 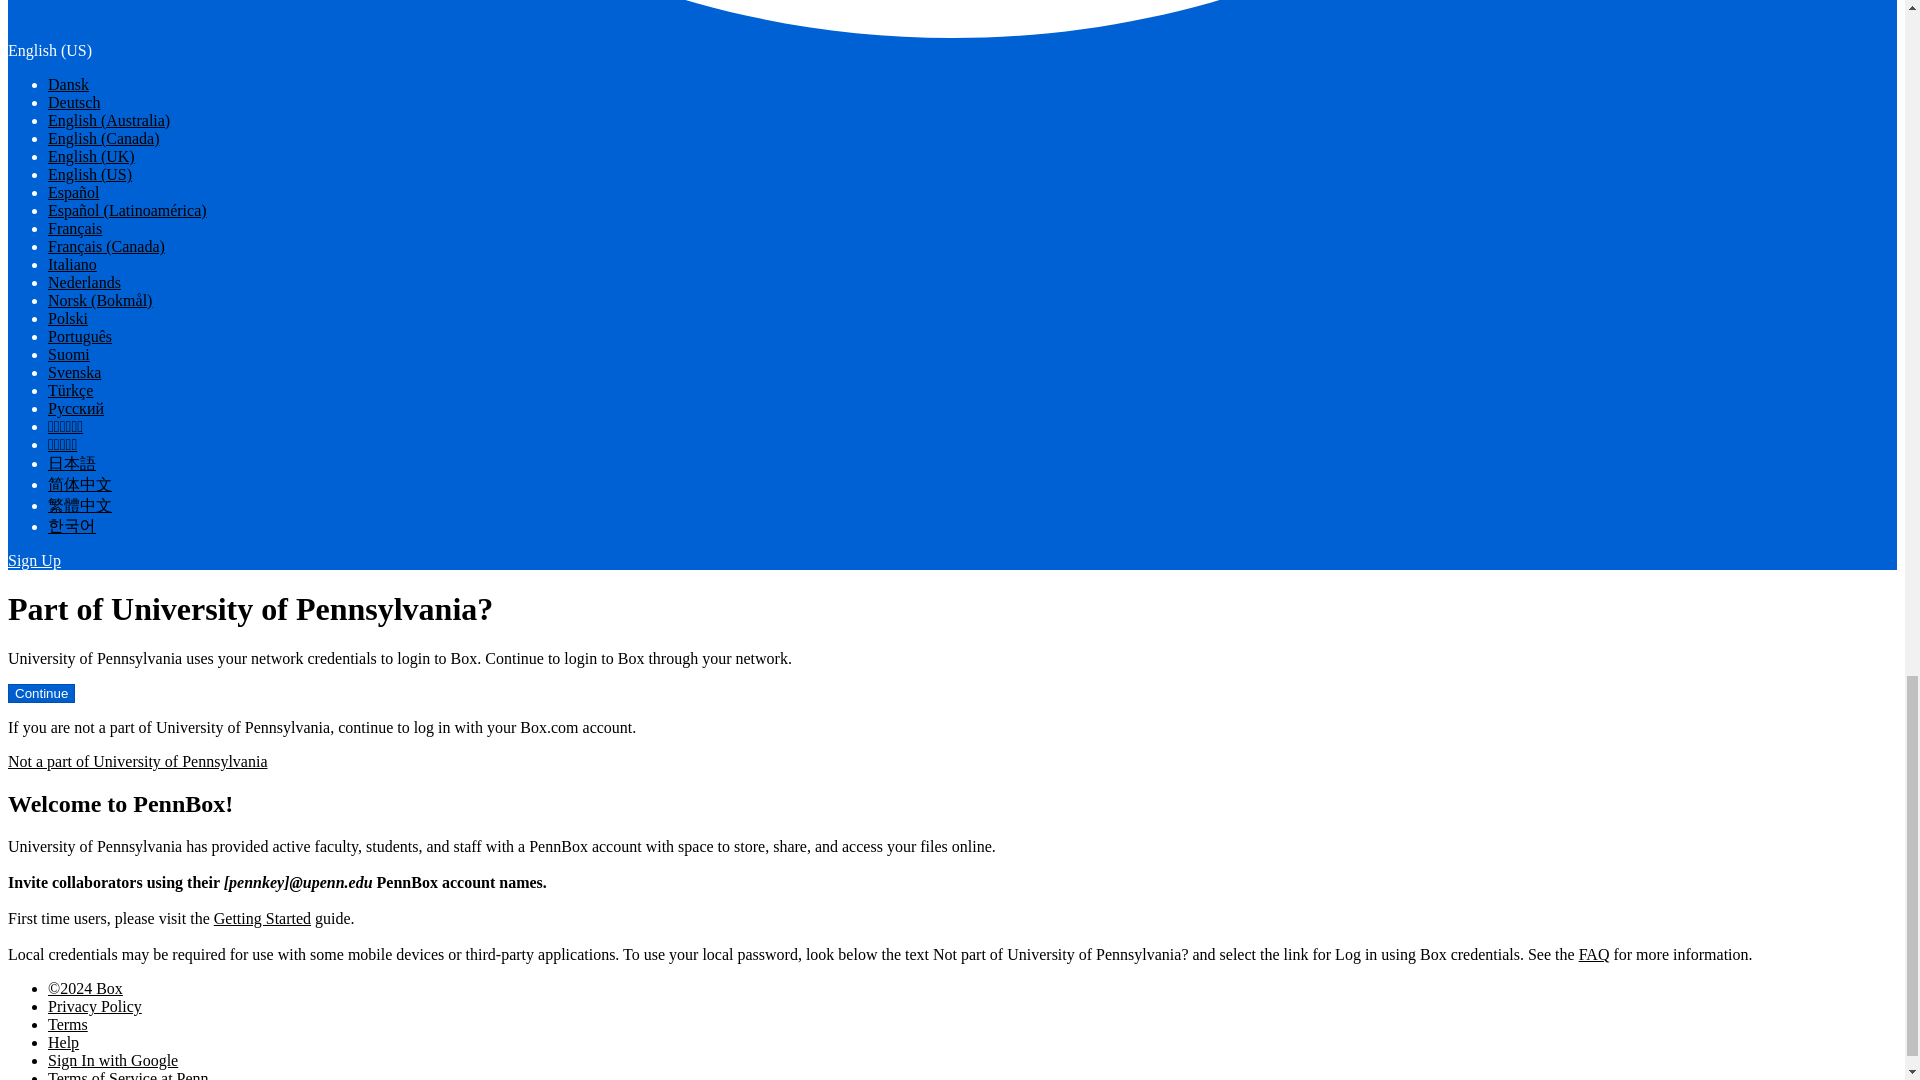 I want to click on Suomi, so click(x=69, y=354).